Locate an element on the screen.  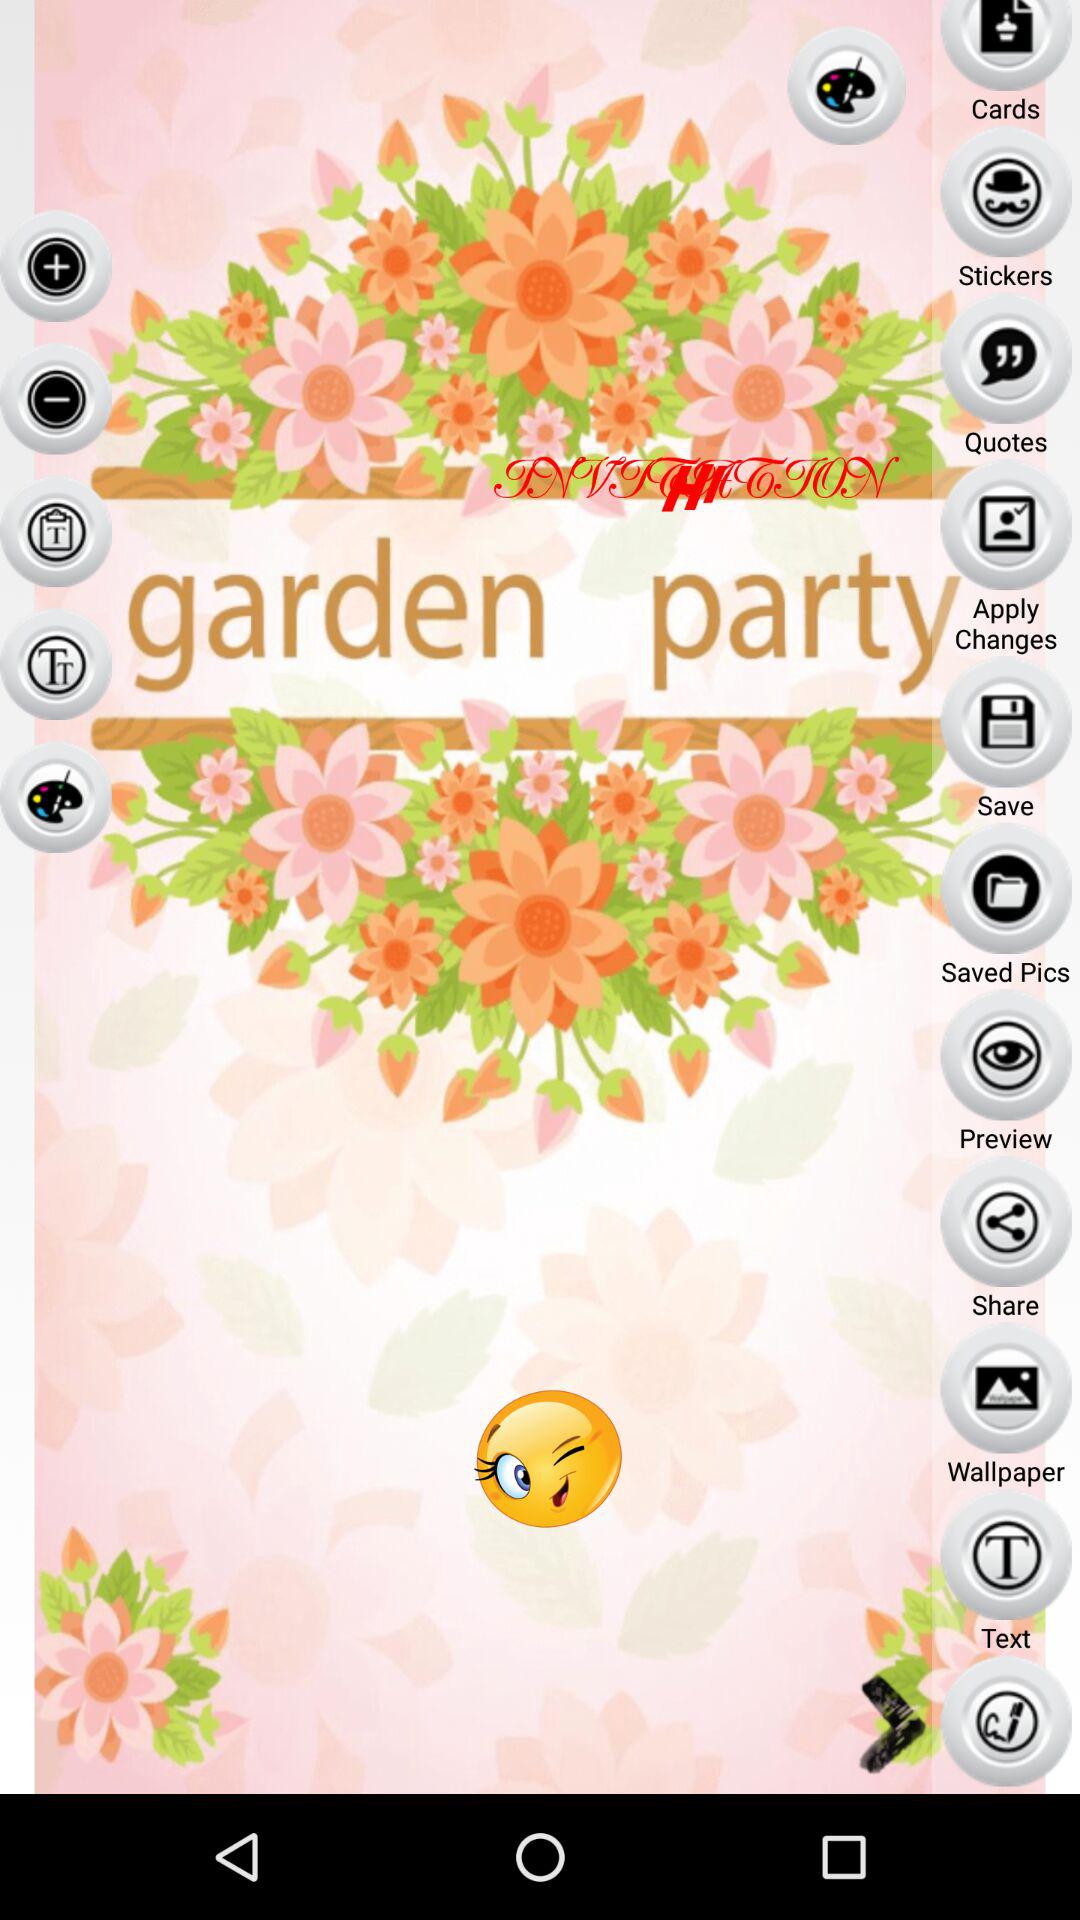
select the icon which above the text wallpaper is located at coordinates (1006, 1388).